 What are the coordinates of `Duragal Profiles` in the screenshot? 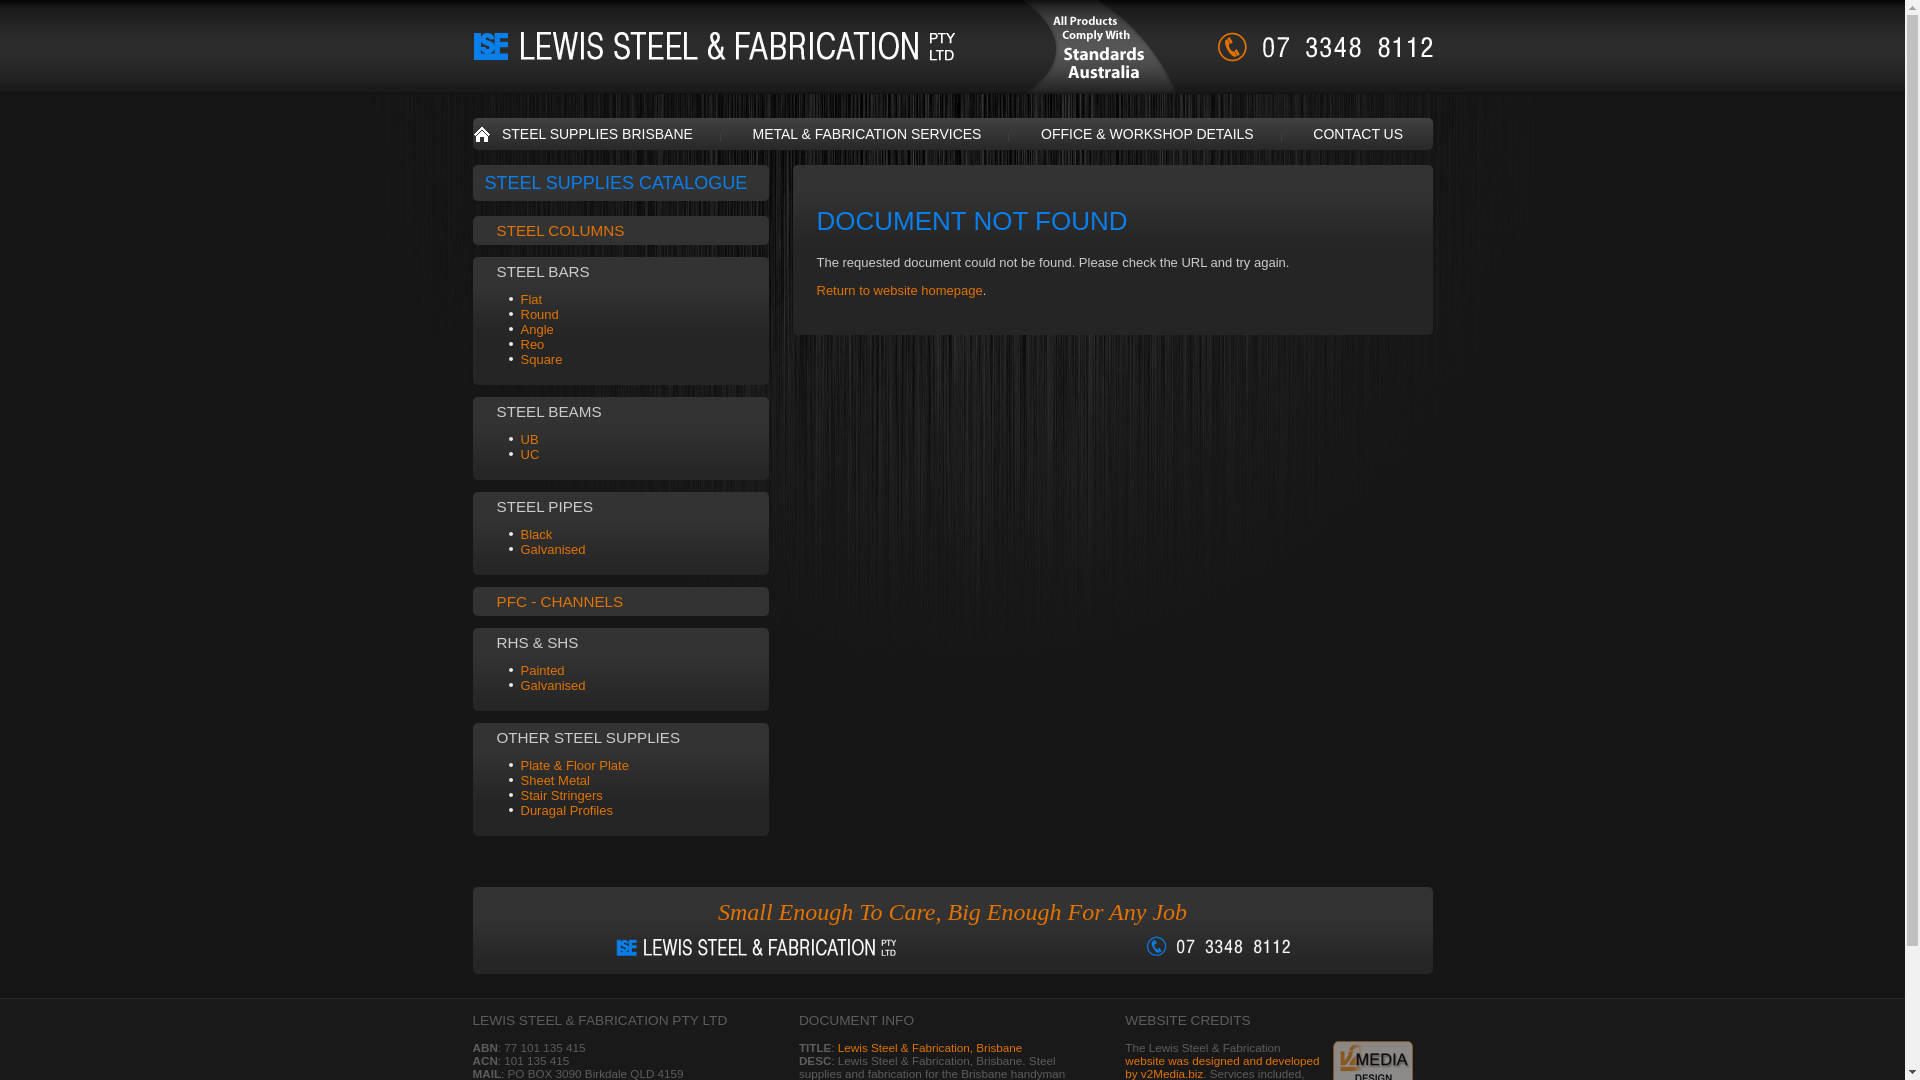 It's located at (566, 810).